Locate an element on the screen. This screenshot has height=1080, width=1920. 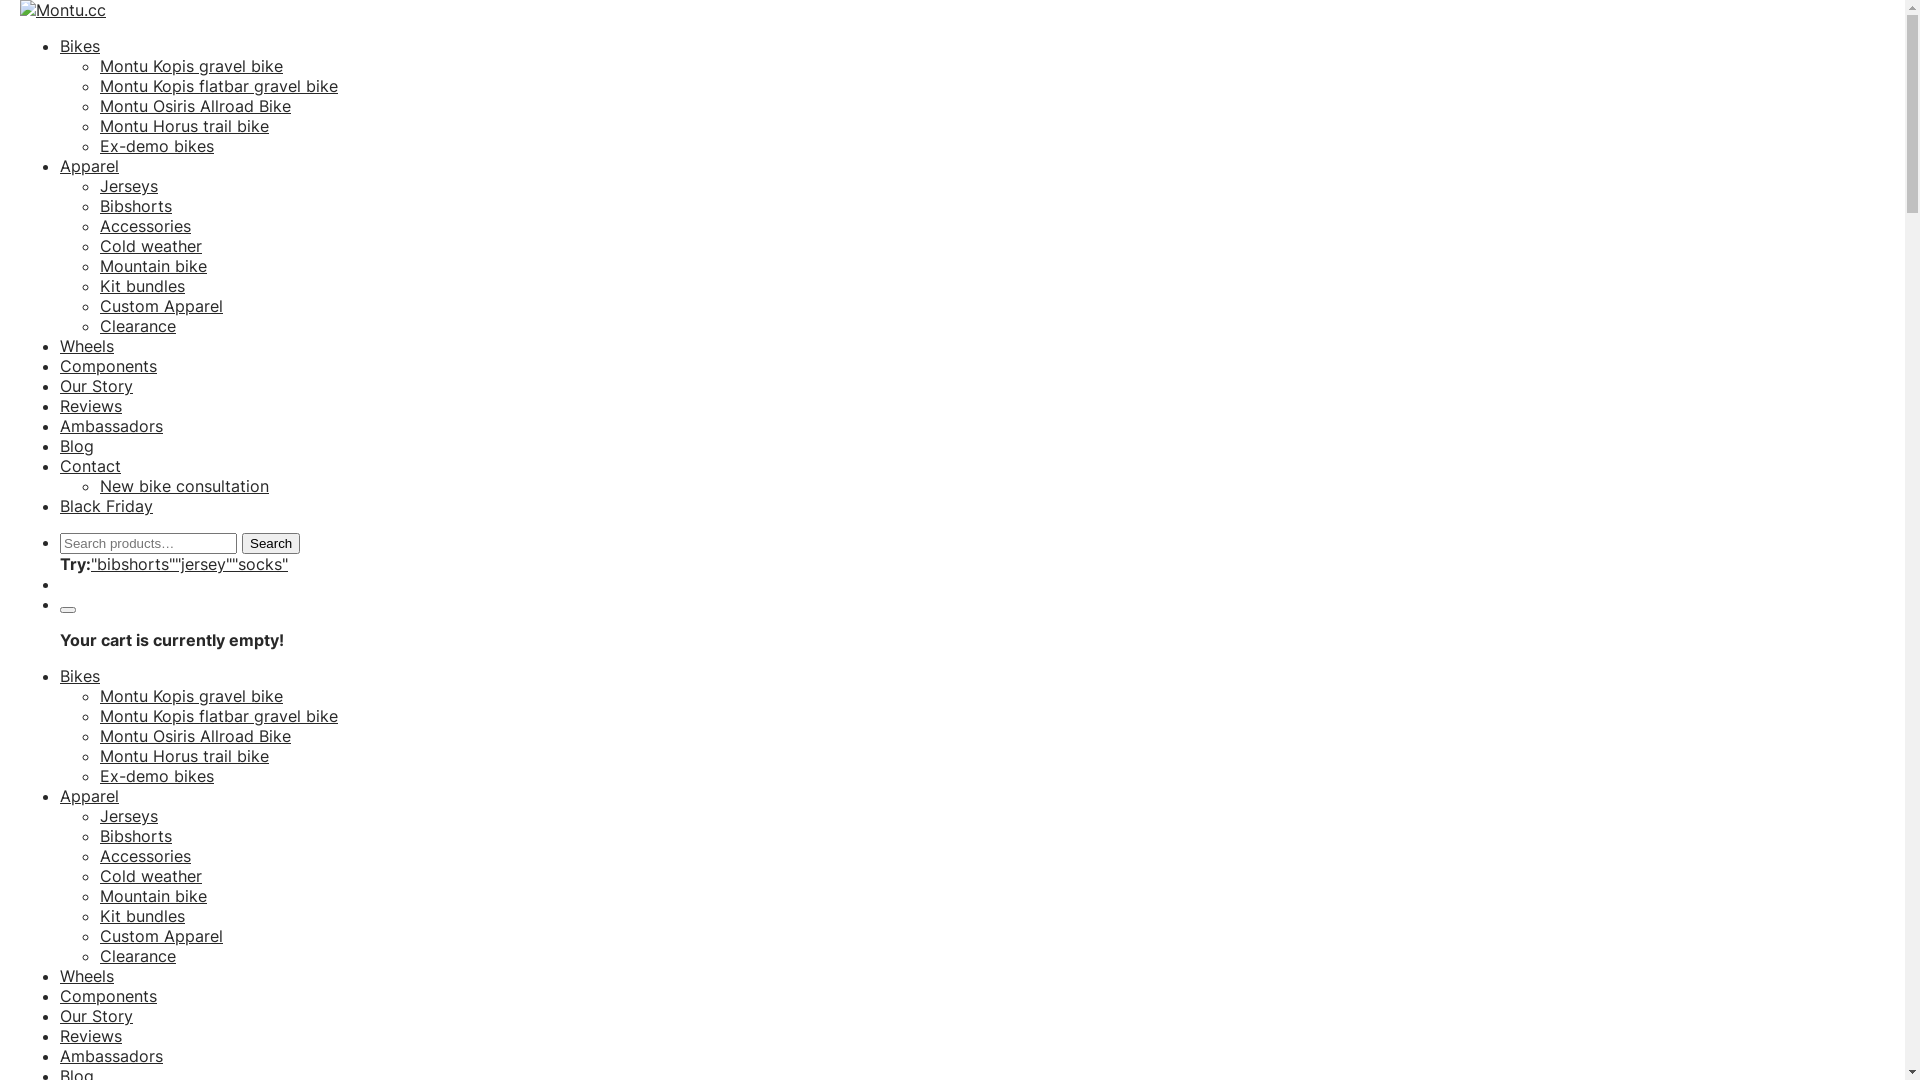
"jersey" is located at coordinates (204, 564).